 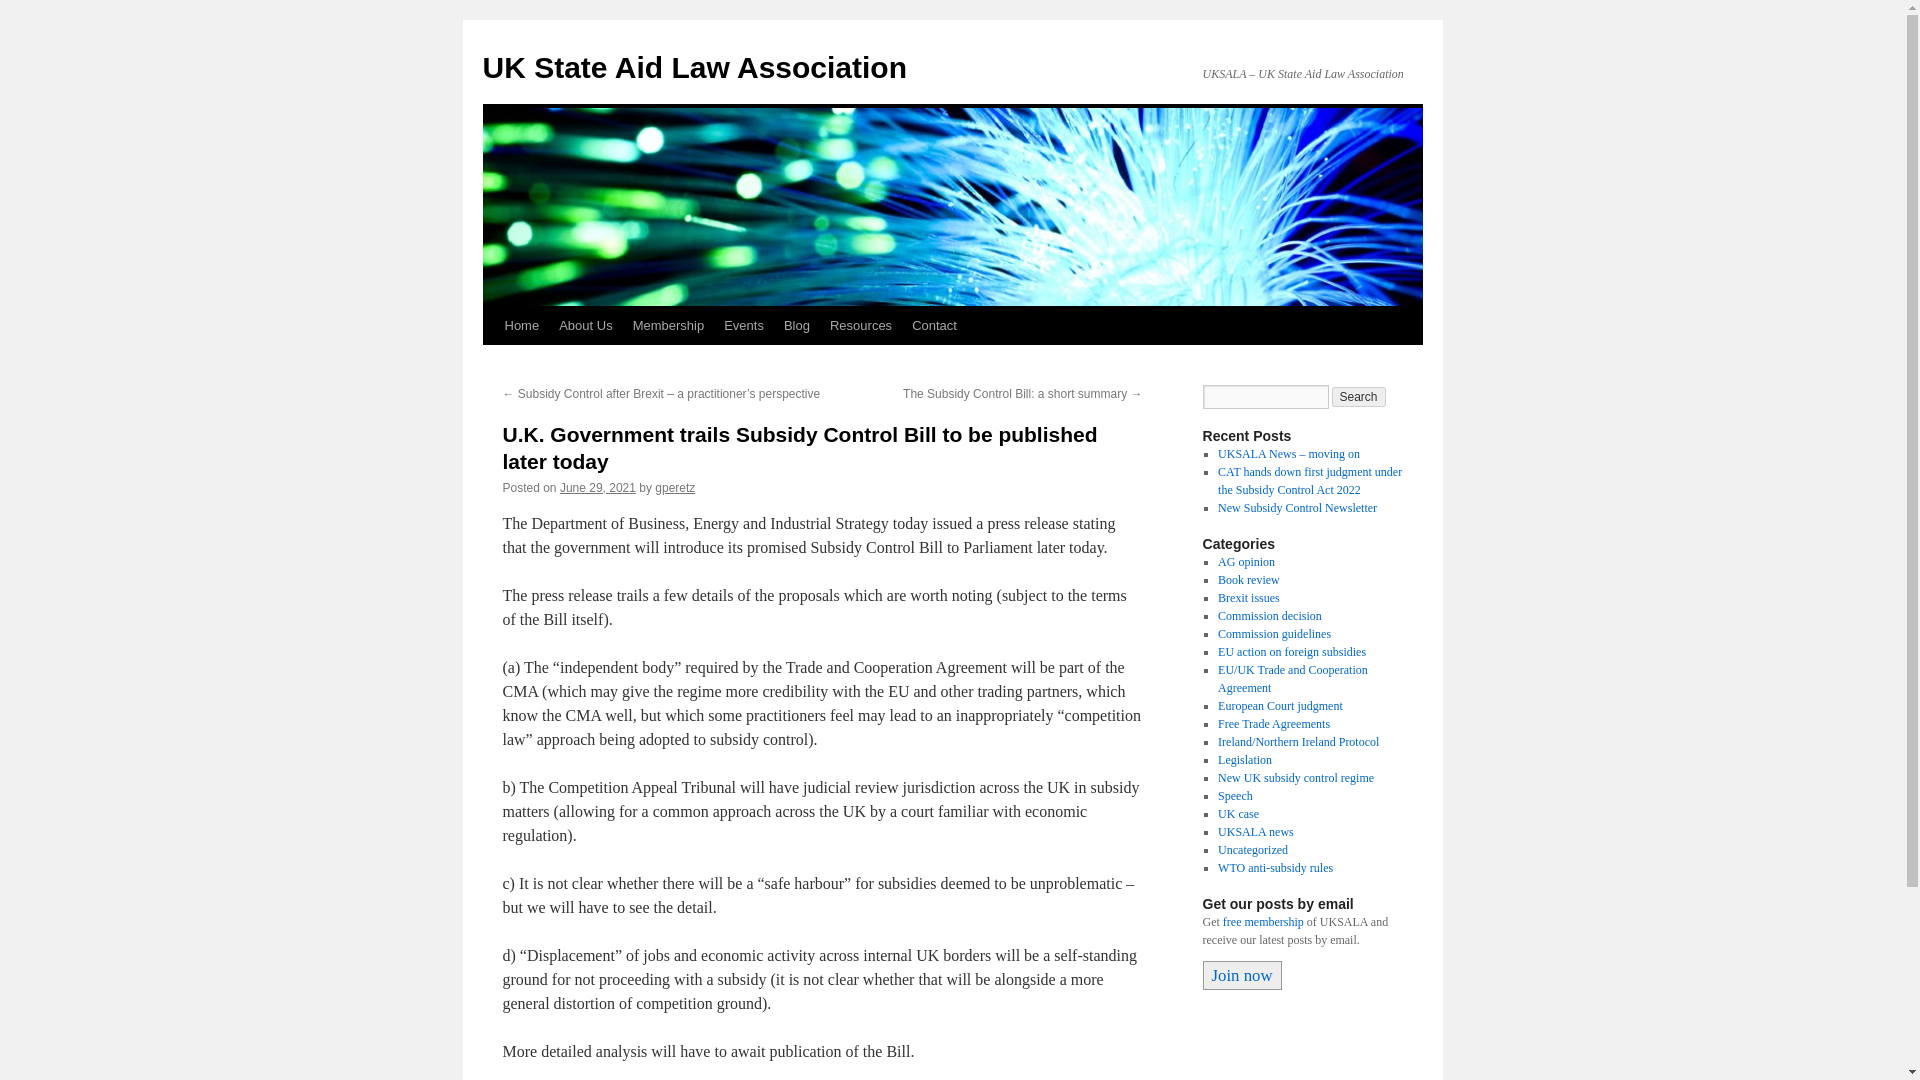 I want to click on UK State Aid Law Association, so click(x=694, y=67).